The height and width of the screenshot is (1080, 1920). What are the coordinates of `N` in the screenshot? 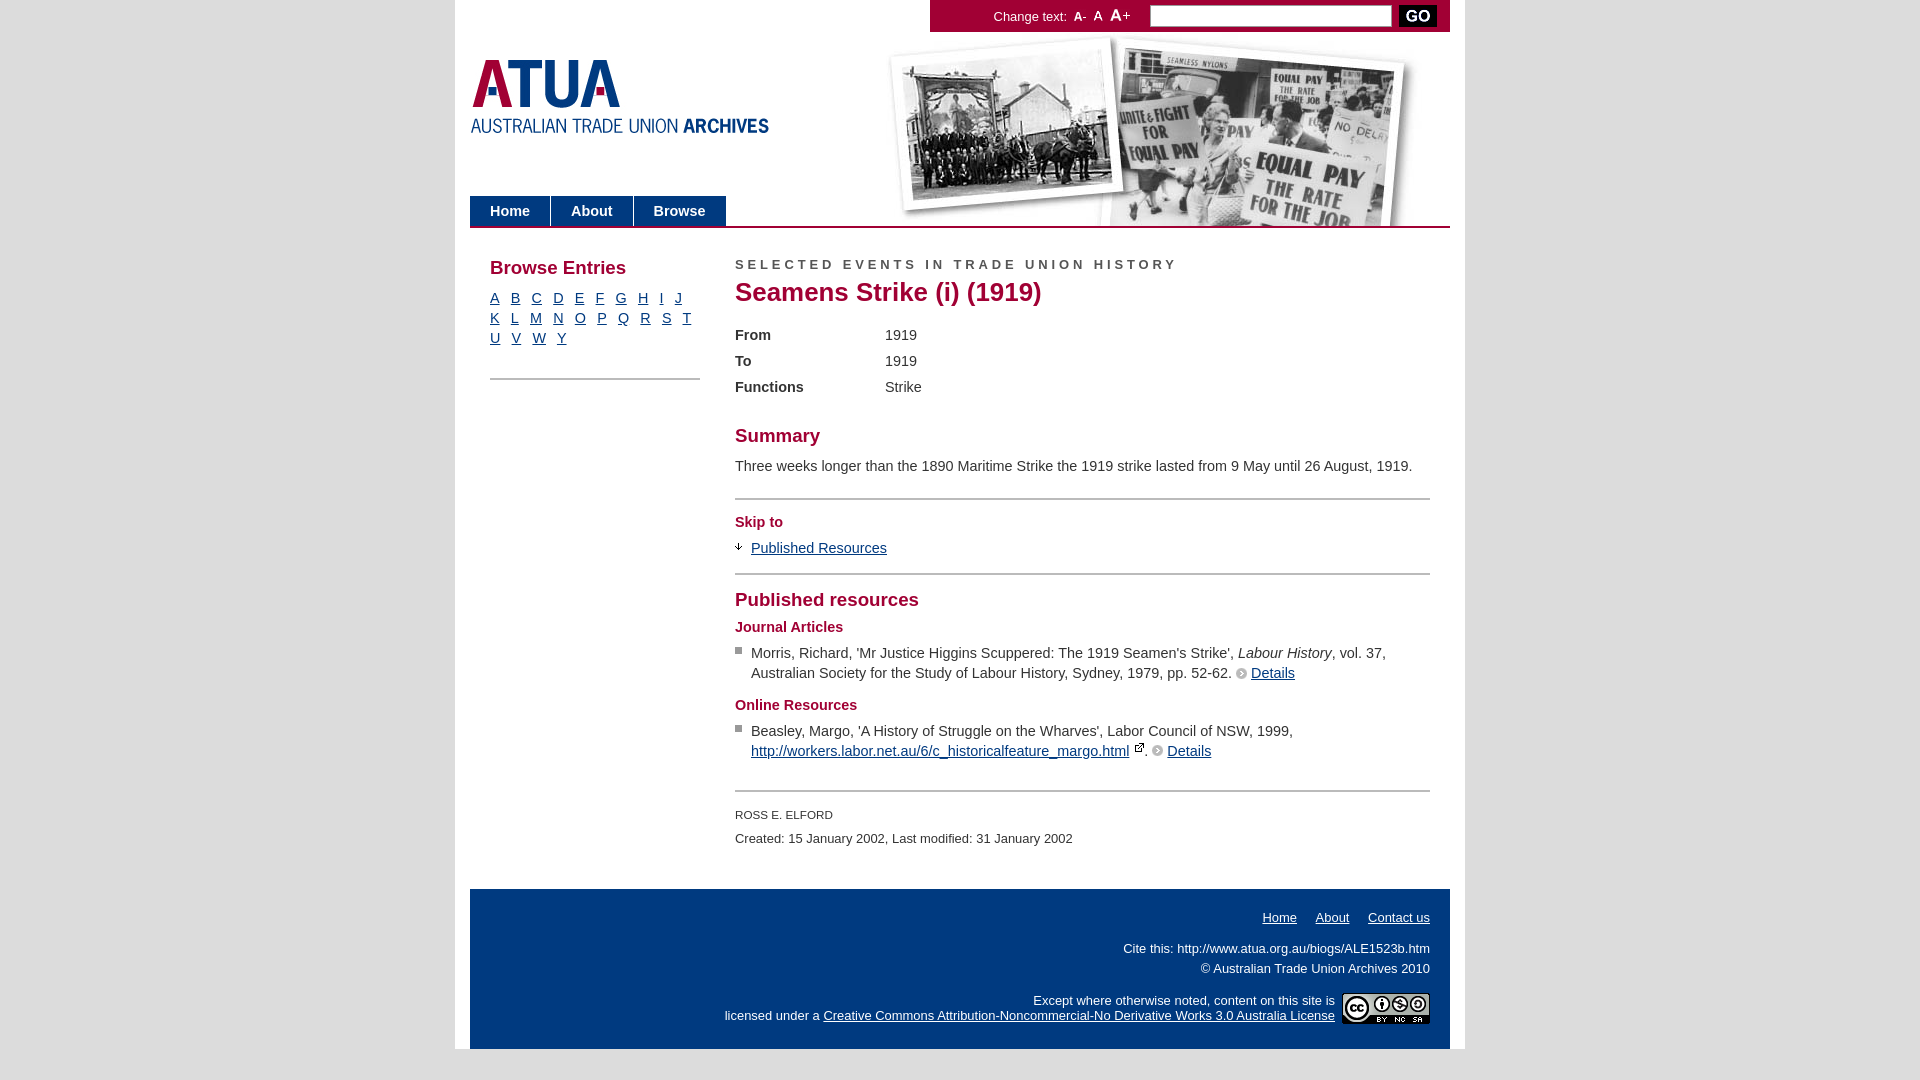 It's located at (558, 318).